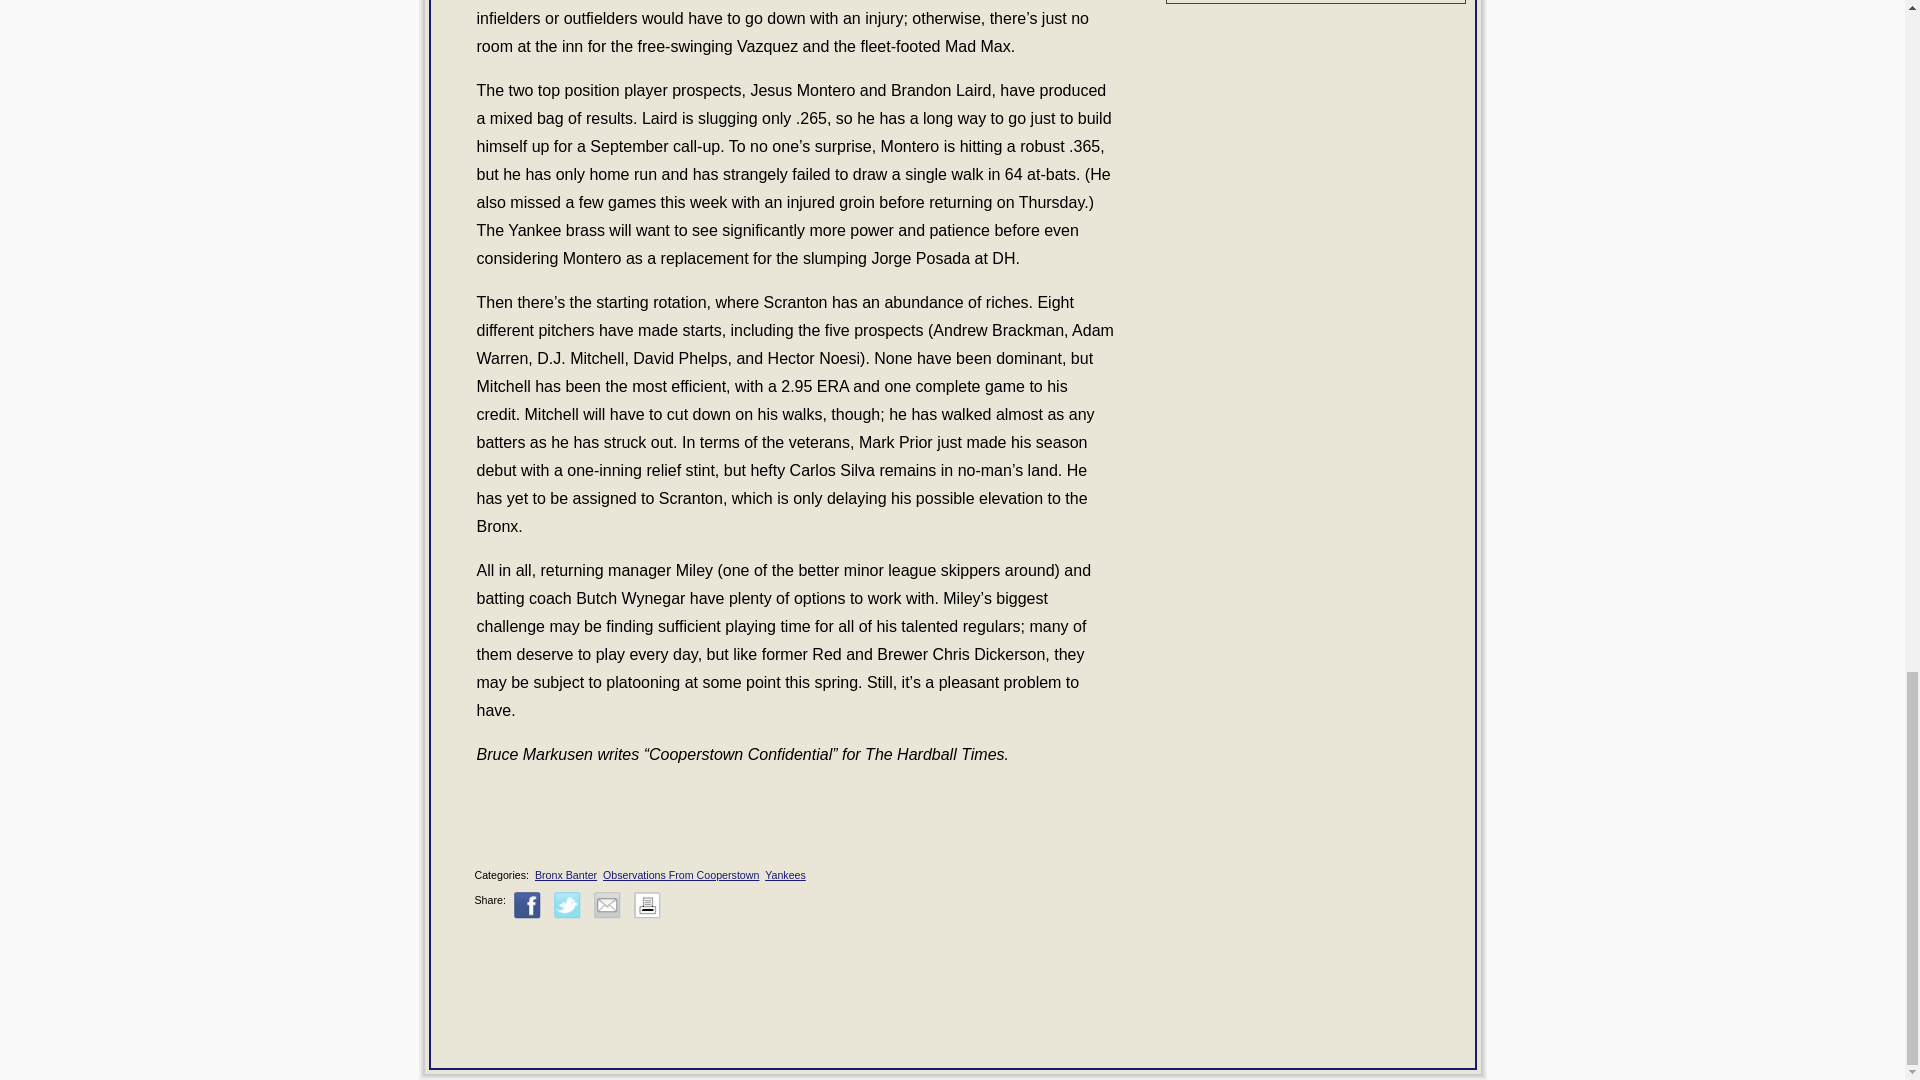 Image resolution: width=1920 pixels, height=1080 pixels. I want to click on Share on Twitter, so click(568, 906).